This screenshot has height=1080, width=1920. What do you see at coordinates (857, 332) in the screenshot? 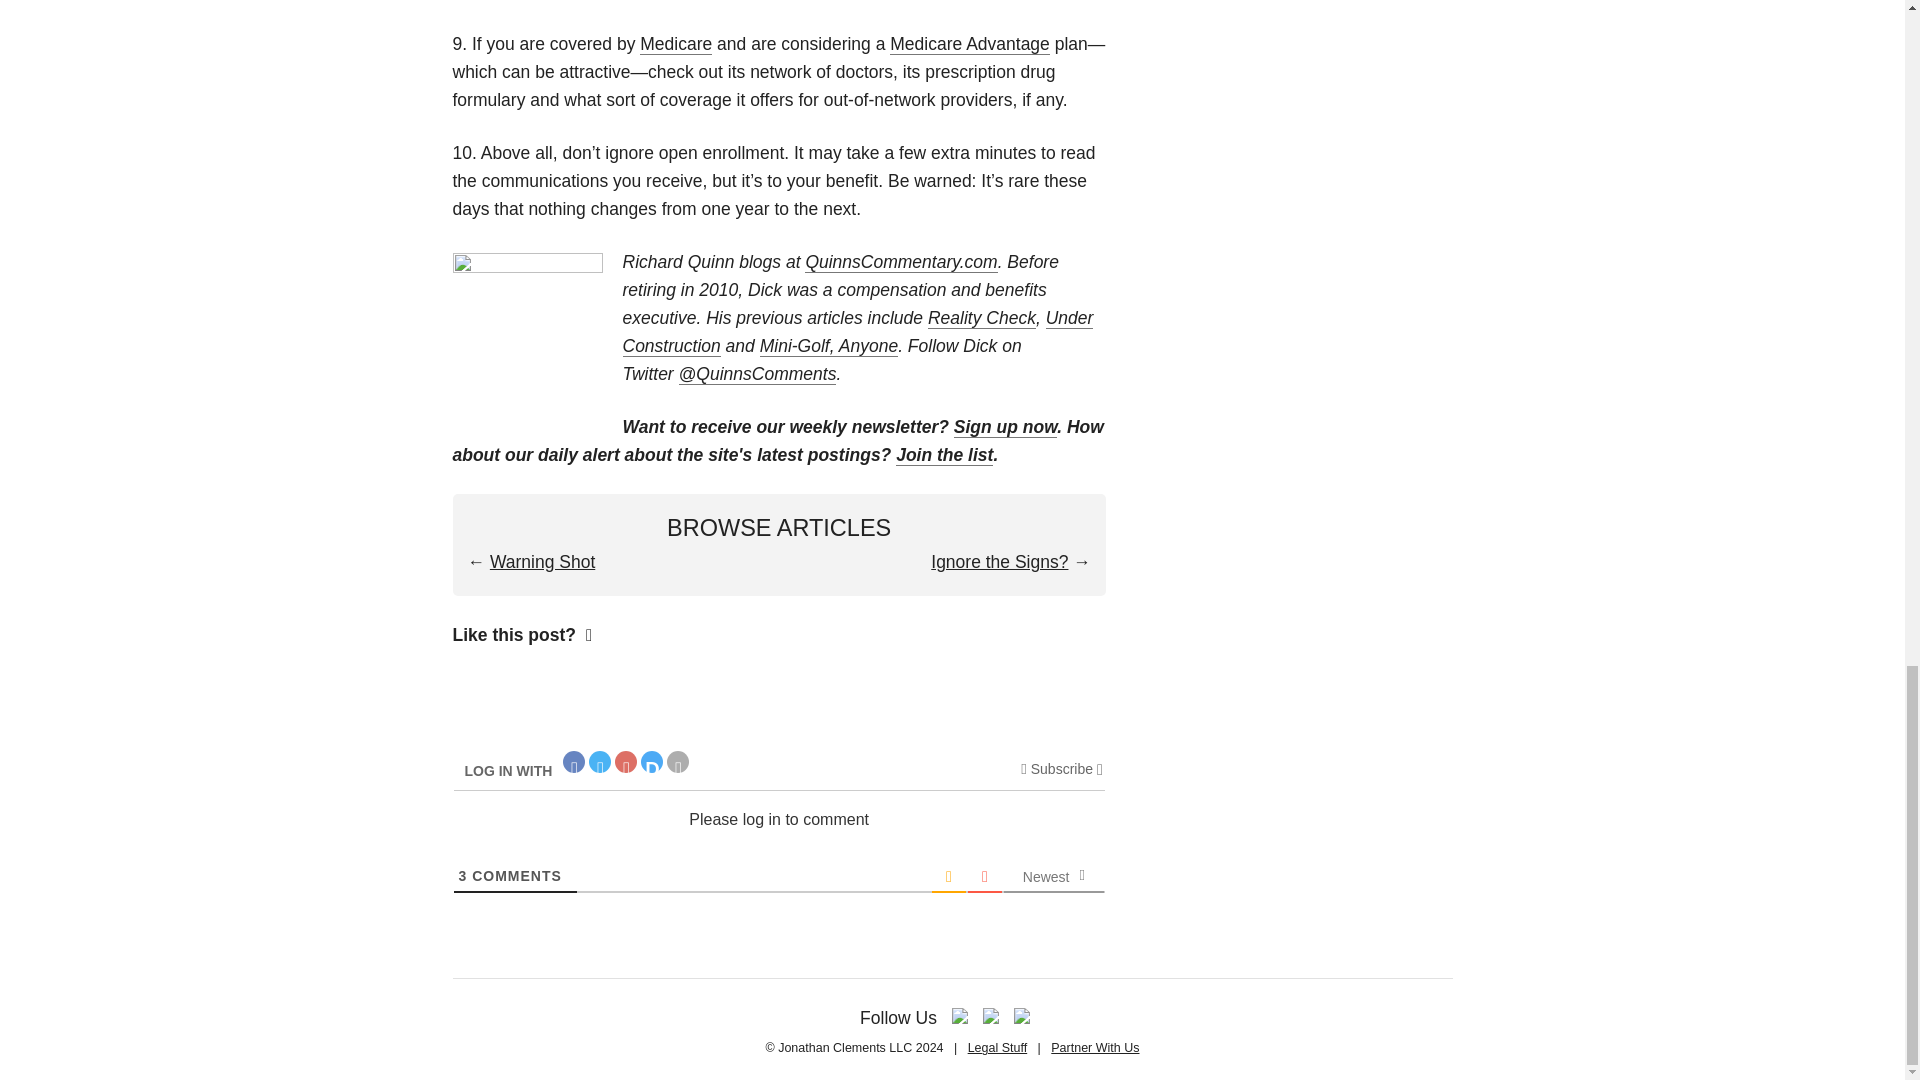
I see `Under Construction` at bounding box center [857, 332].